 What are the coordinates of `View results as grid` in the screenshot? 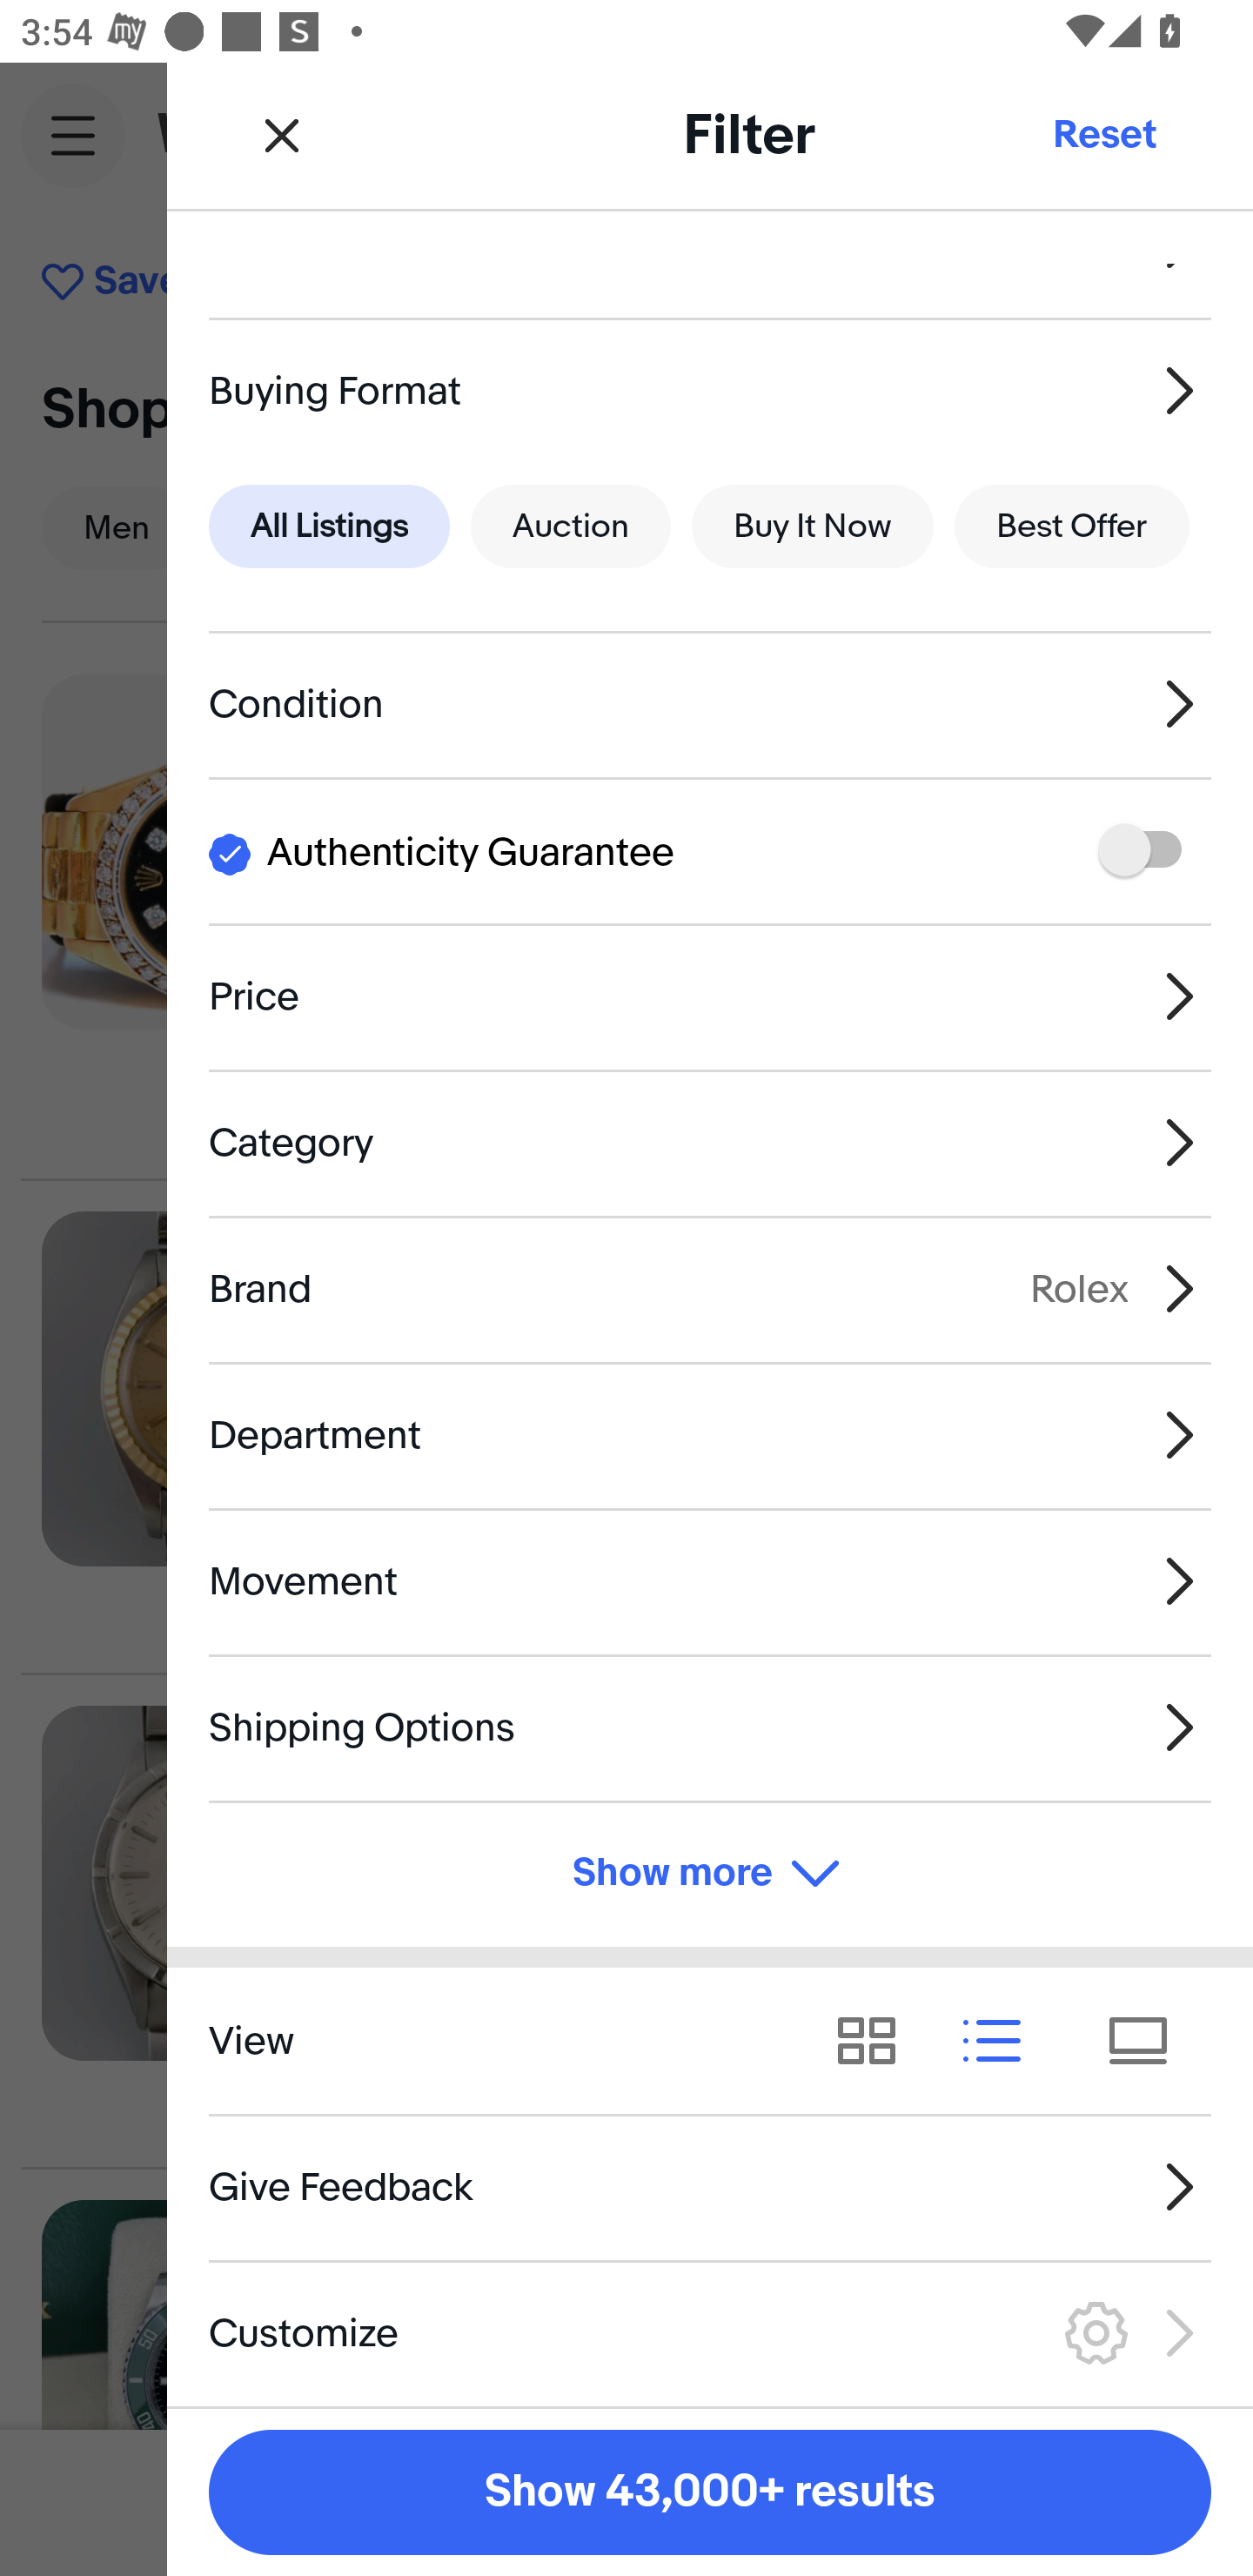 It's located at (877, 2042).